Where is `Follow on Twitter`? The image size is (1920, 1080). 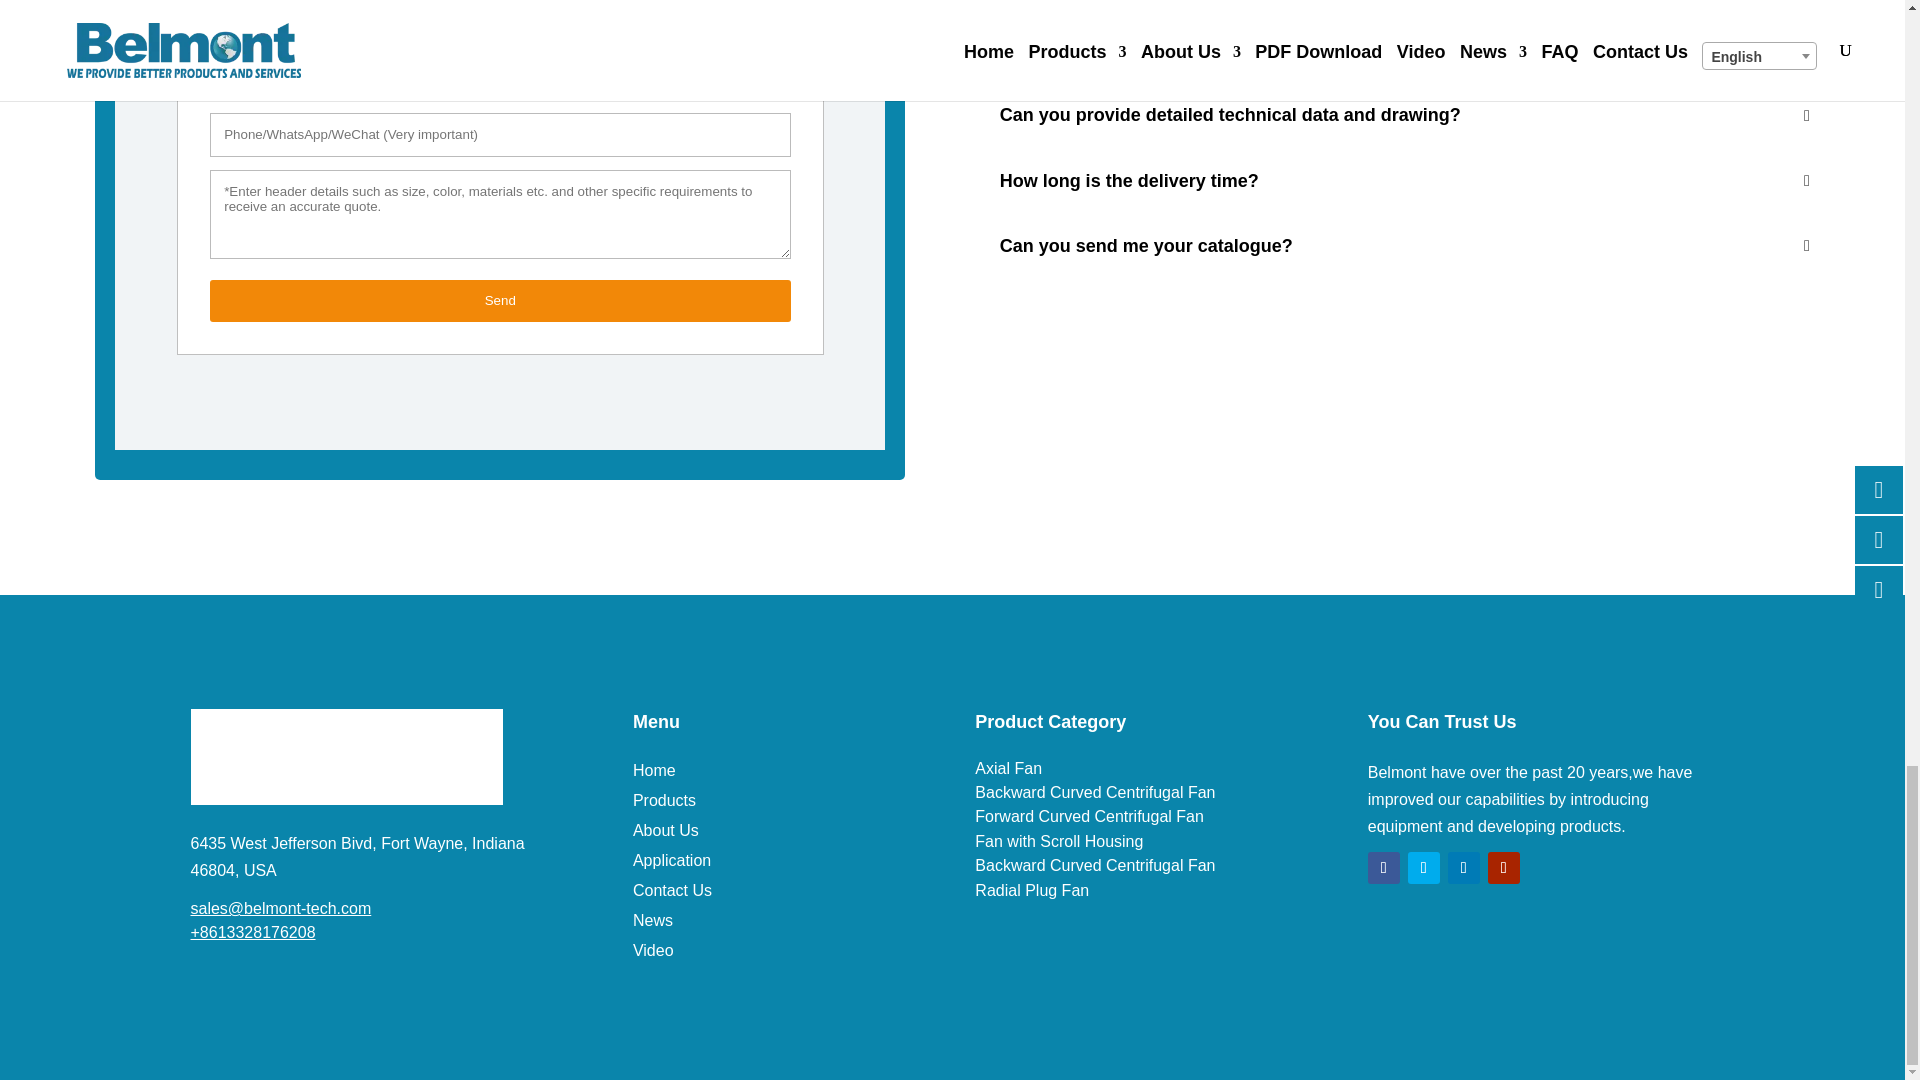 Follow on Twitter is located at coordinates (1424, 868).